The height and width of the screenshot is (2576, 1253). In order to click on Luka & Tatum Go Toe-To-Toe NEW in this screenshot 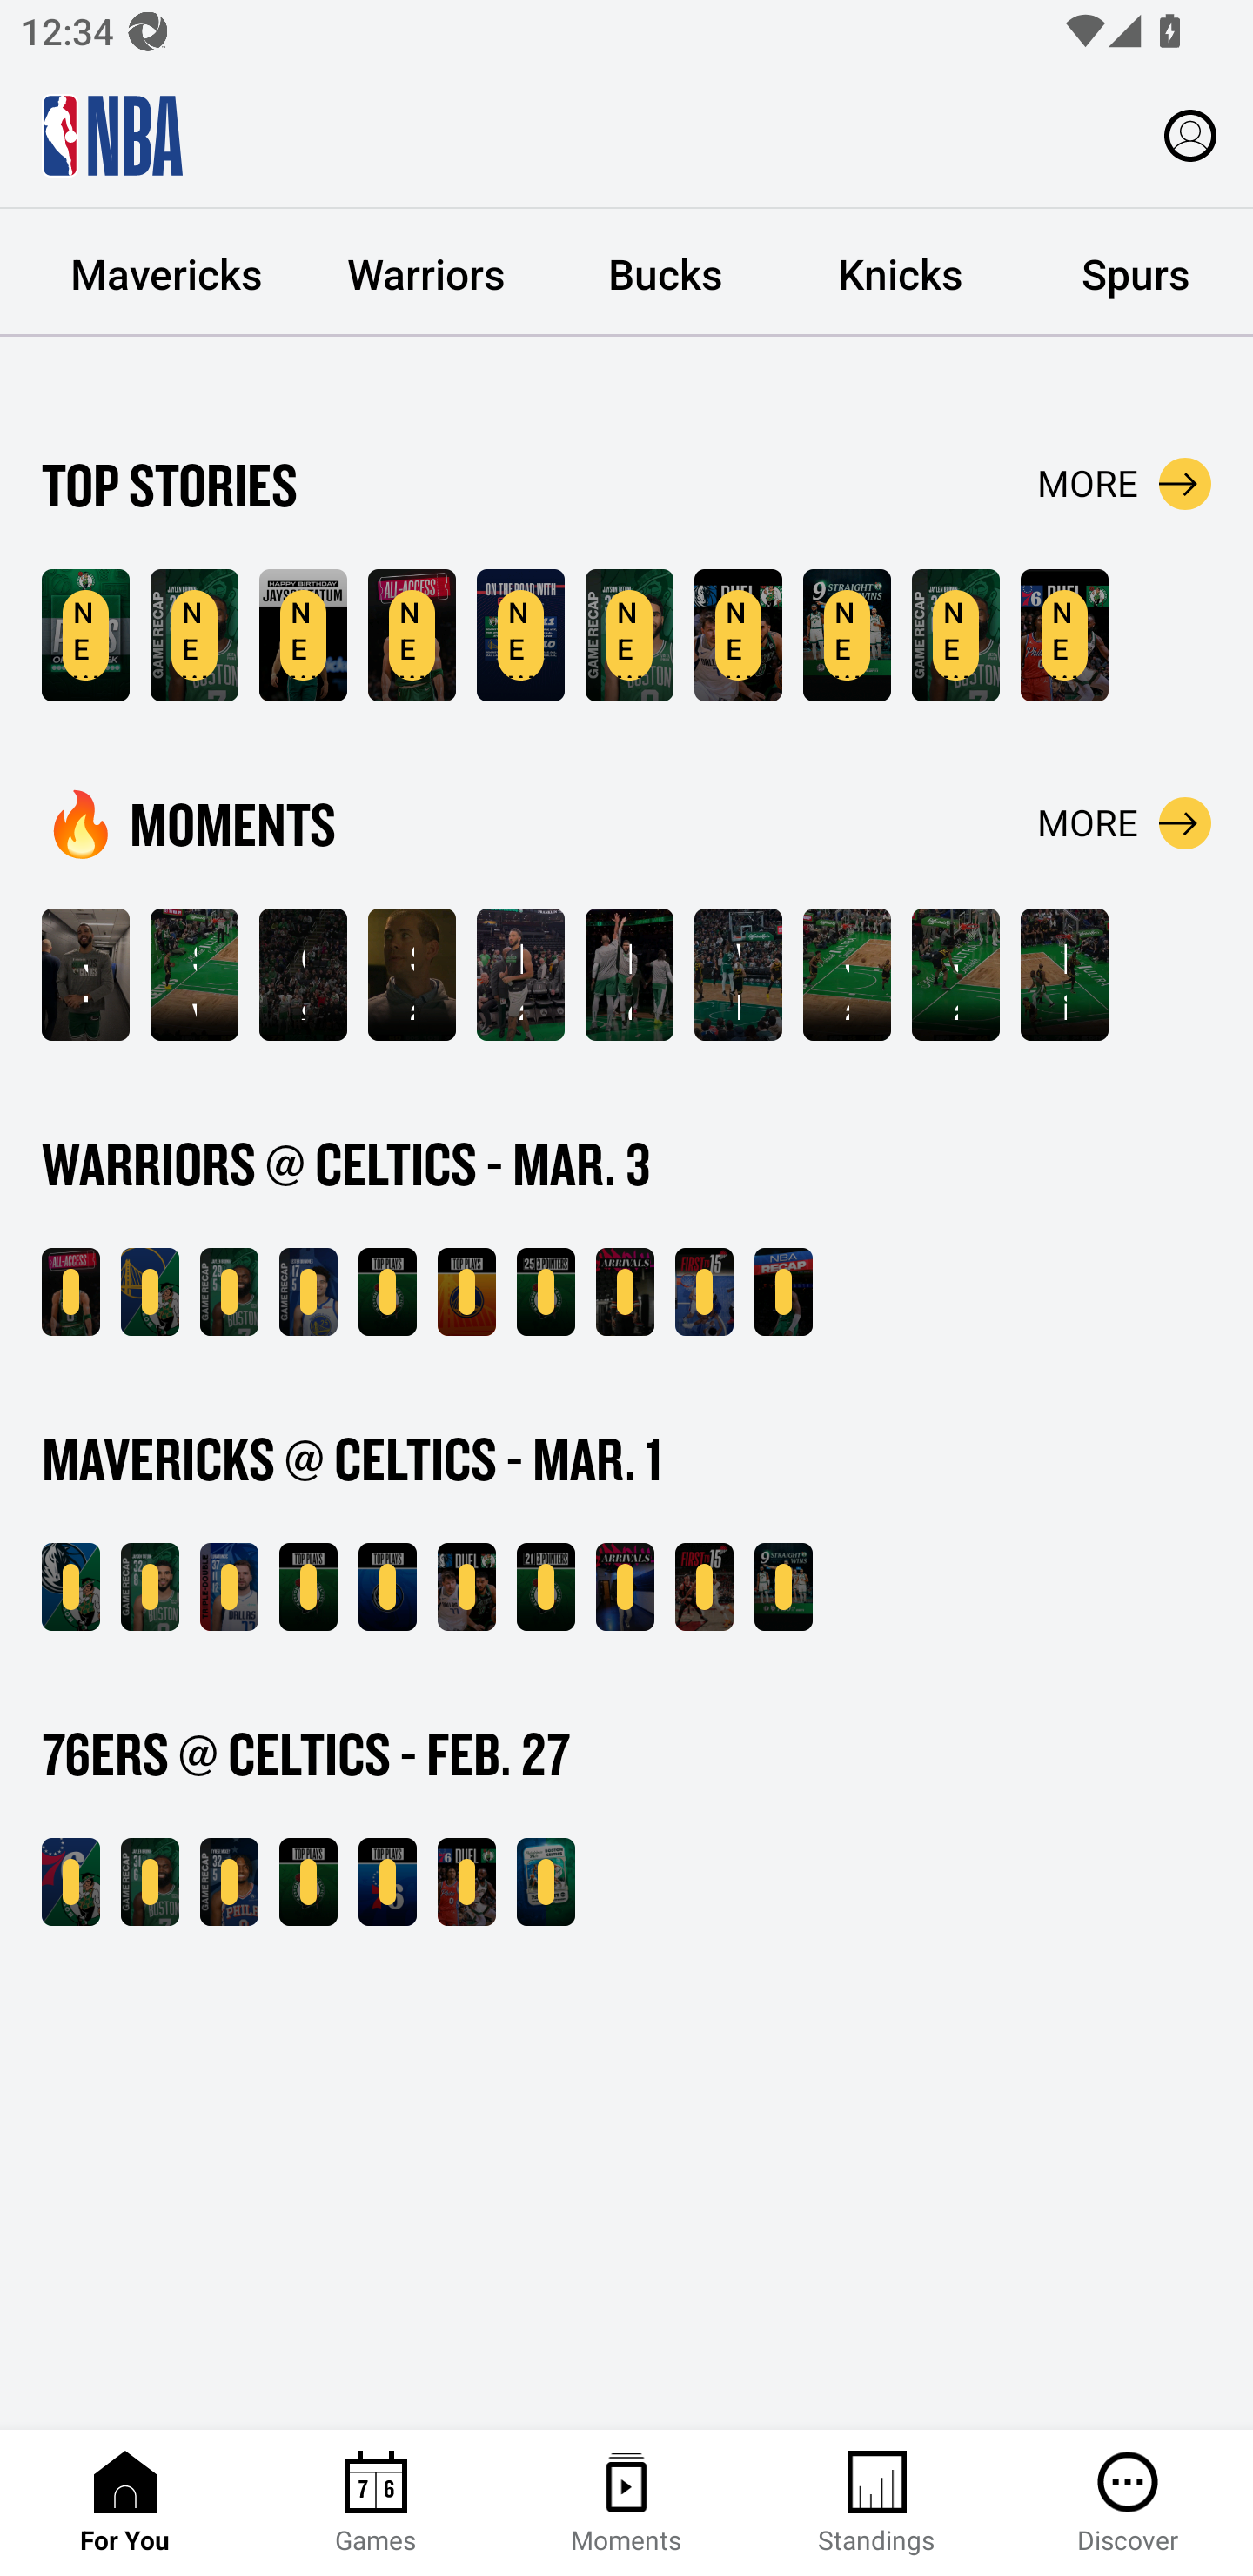, I will do `click(738, 635)`.